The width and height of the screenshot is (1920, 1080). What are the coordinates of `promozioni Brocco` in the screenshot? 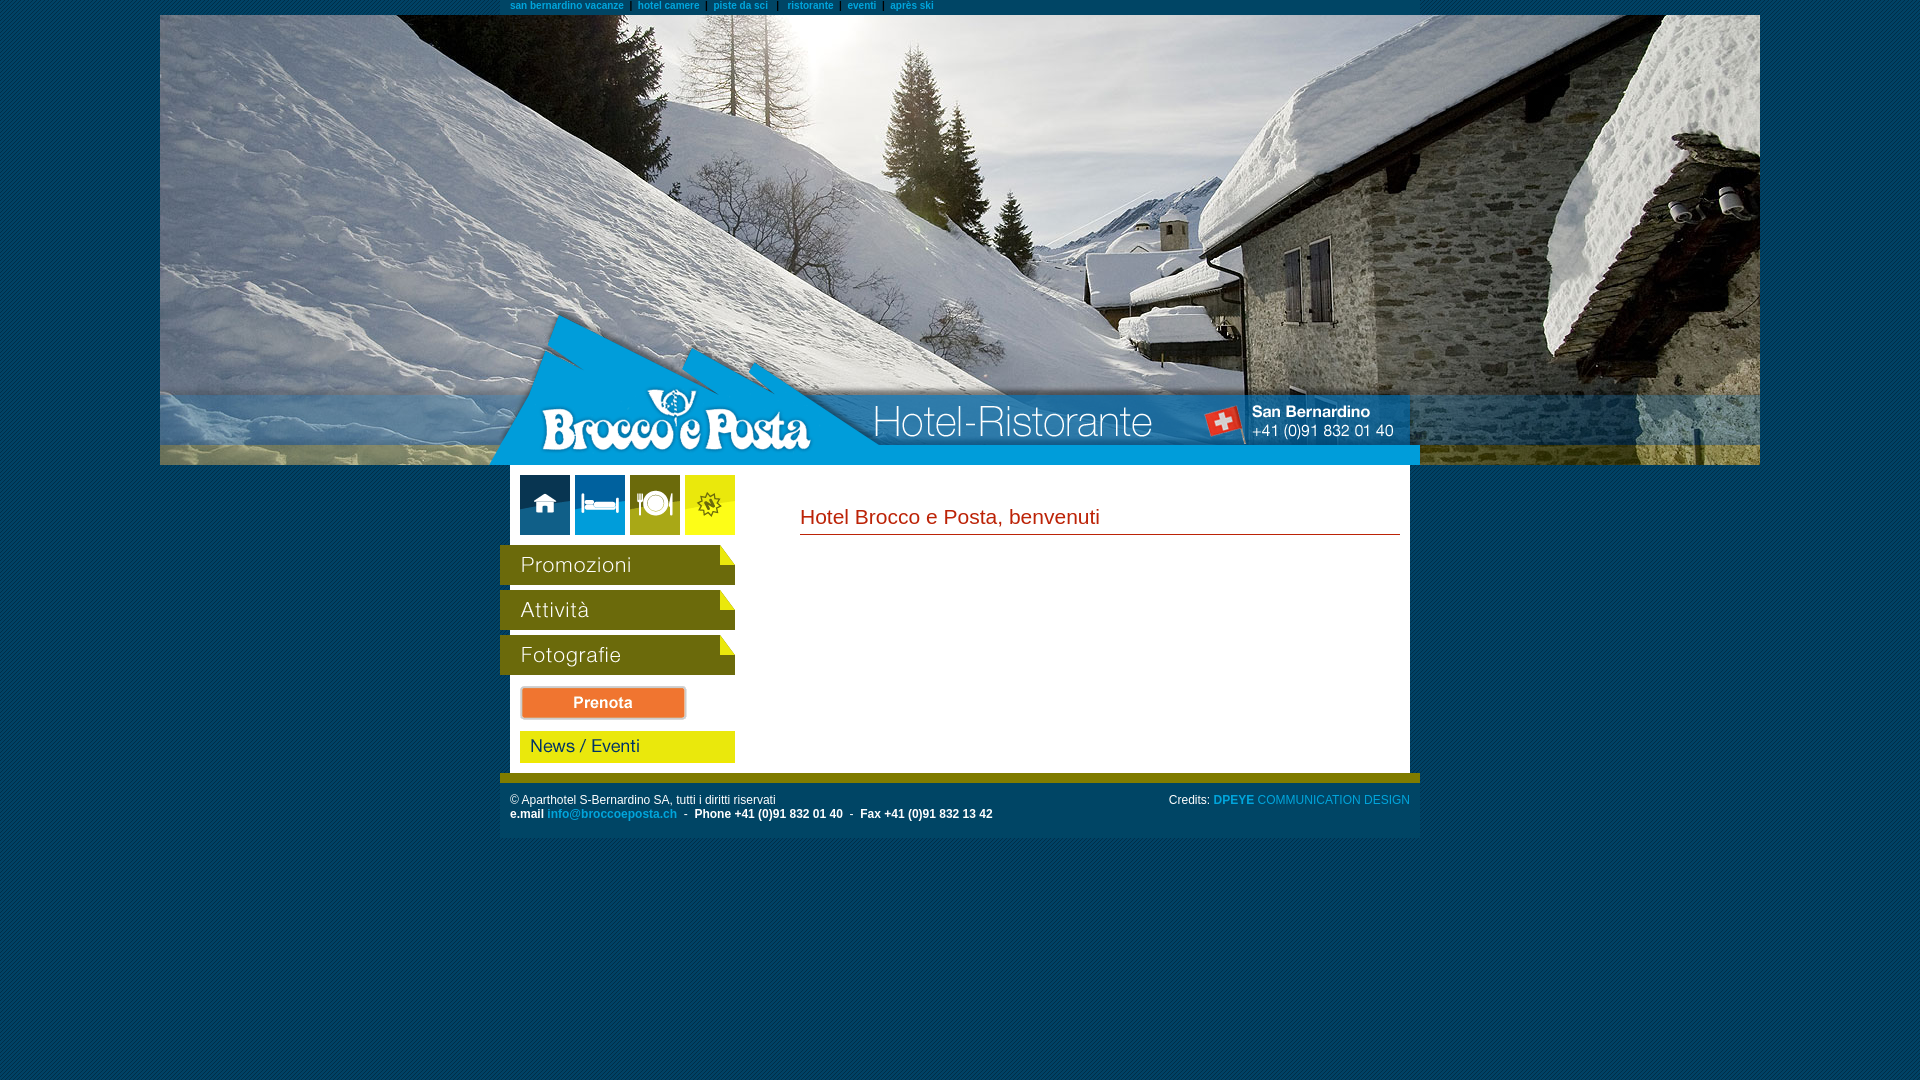 It's located at (612, 565).